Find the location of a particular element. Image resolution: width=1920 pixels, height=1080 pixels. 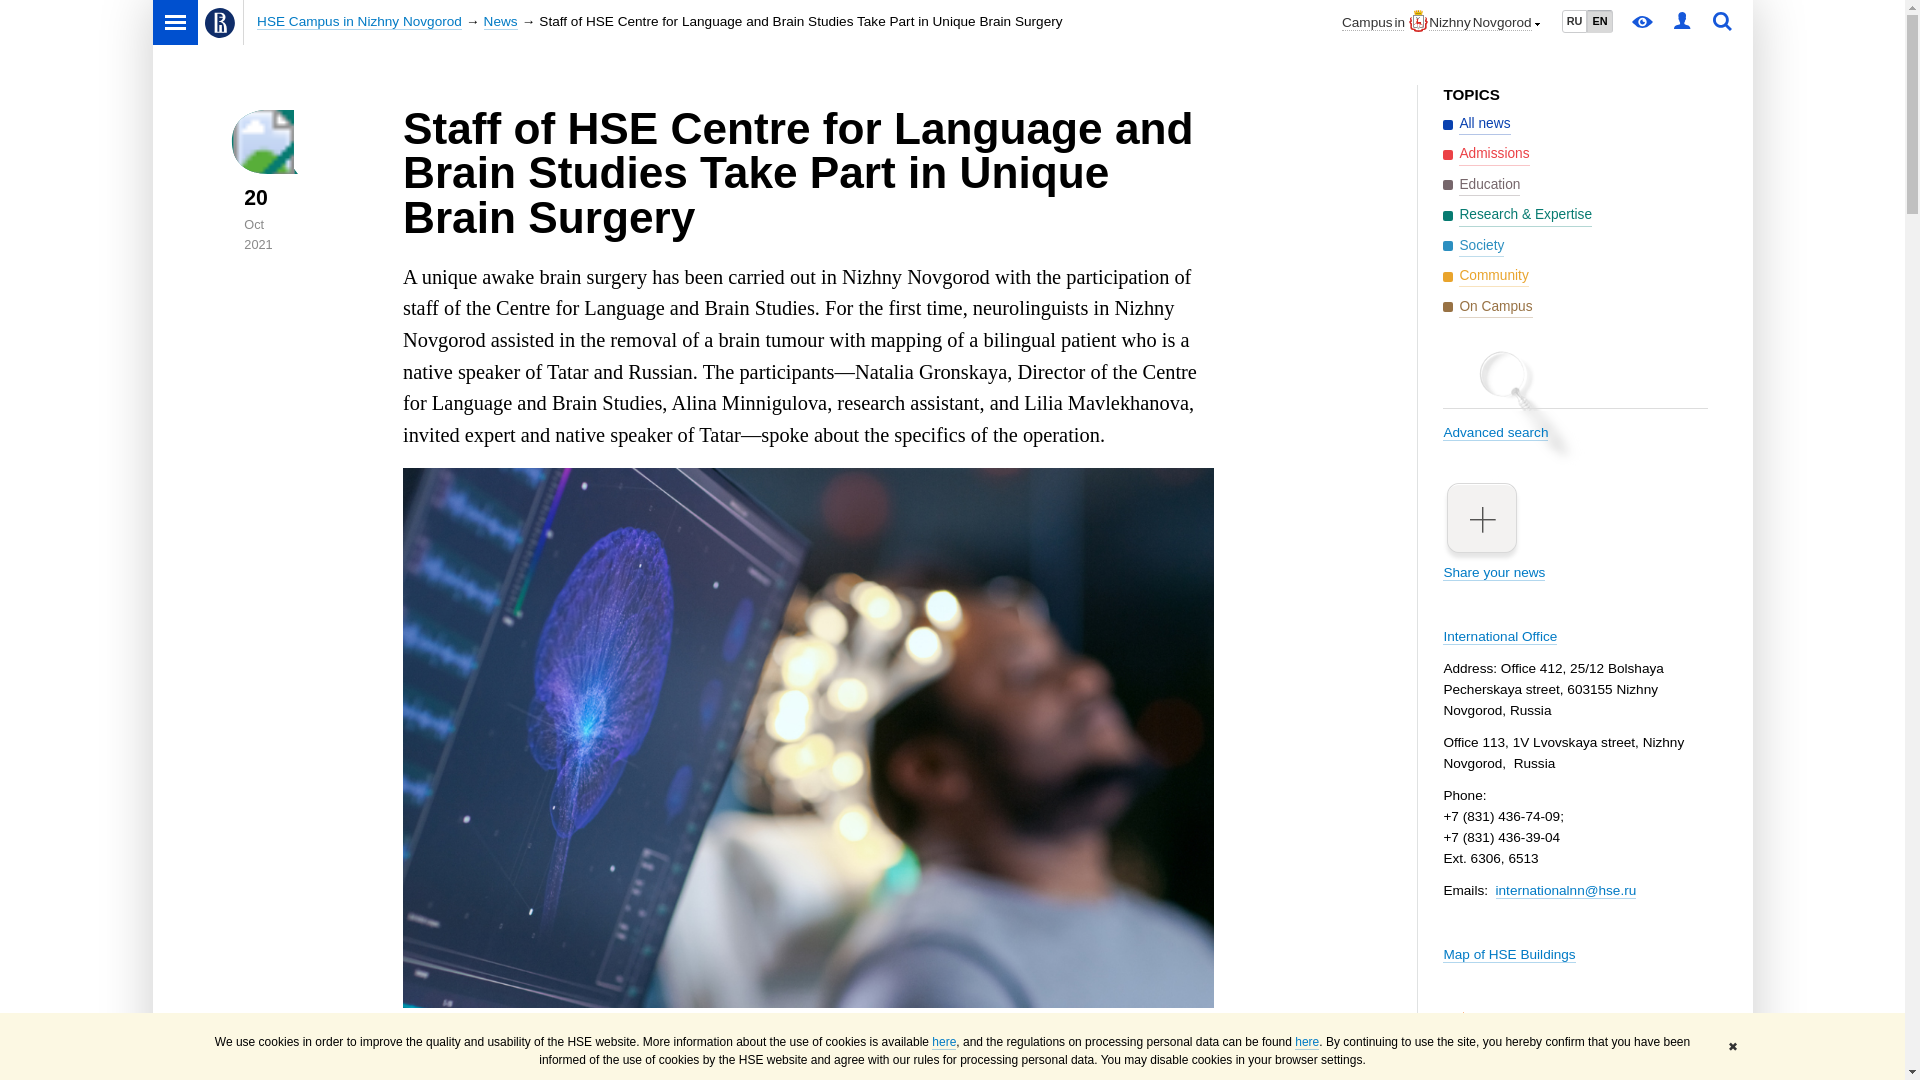

Advanced search is located at coordinates (1574, 415).